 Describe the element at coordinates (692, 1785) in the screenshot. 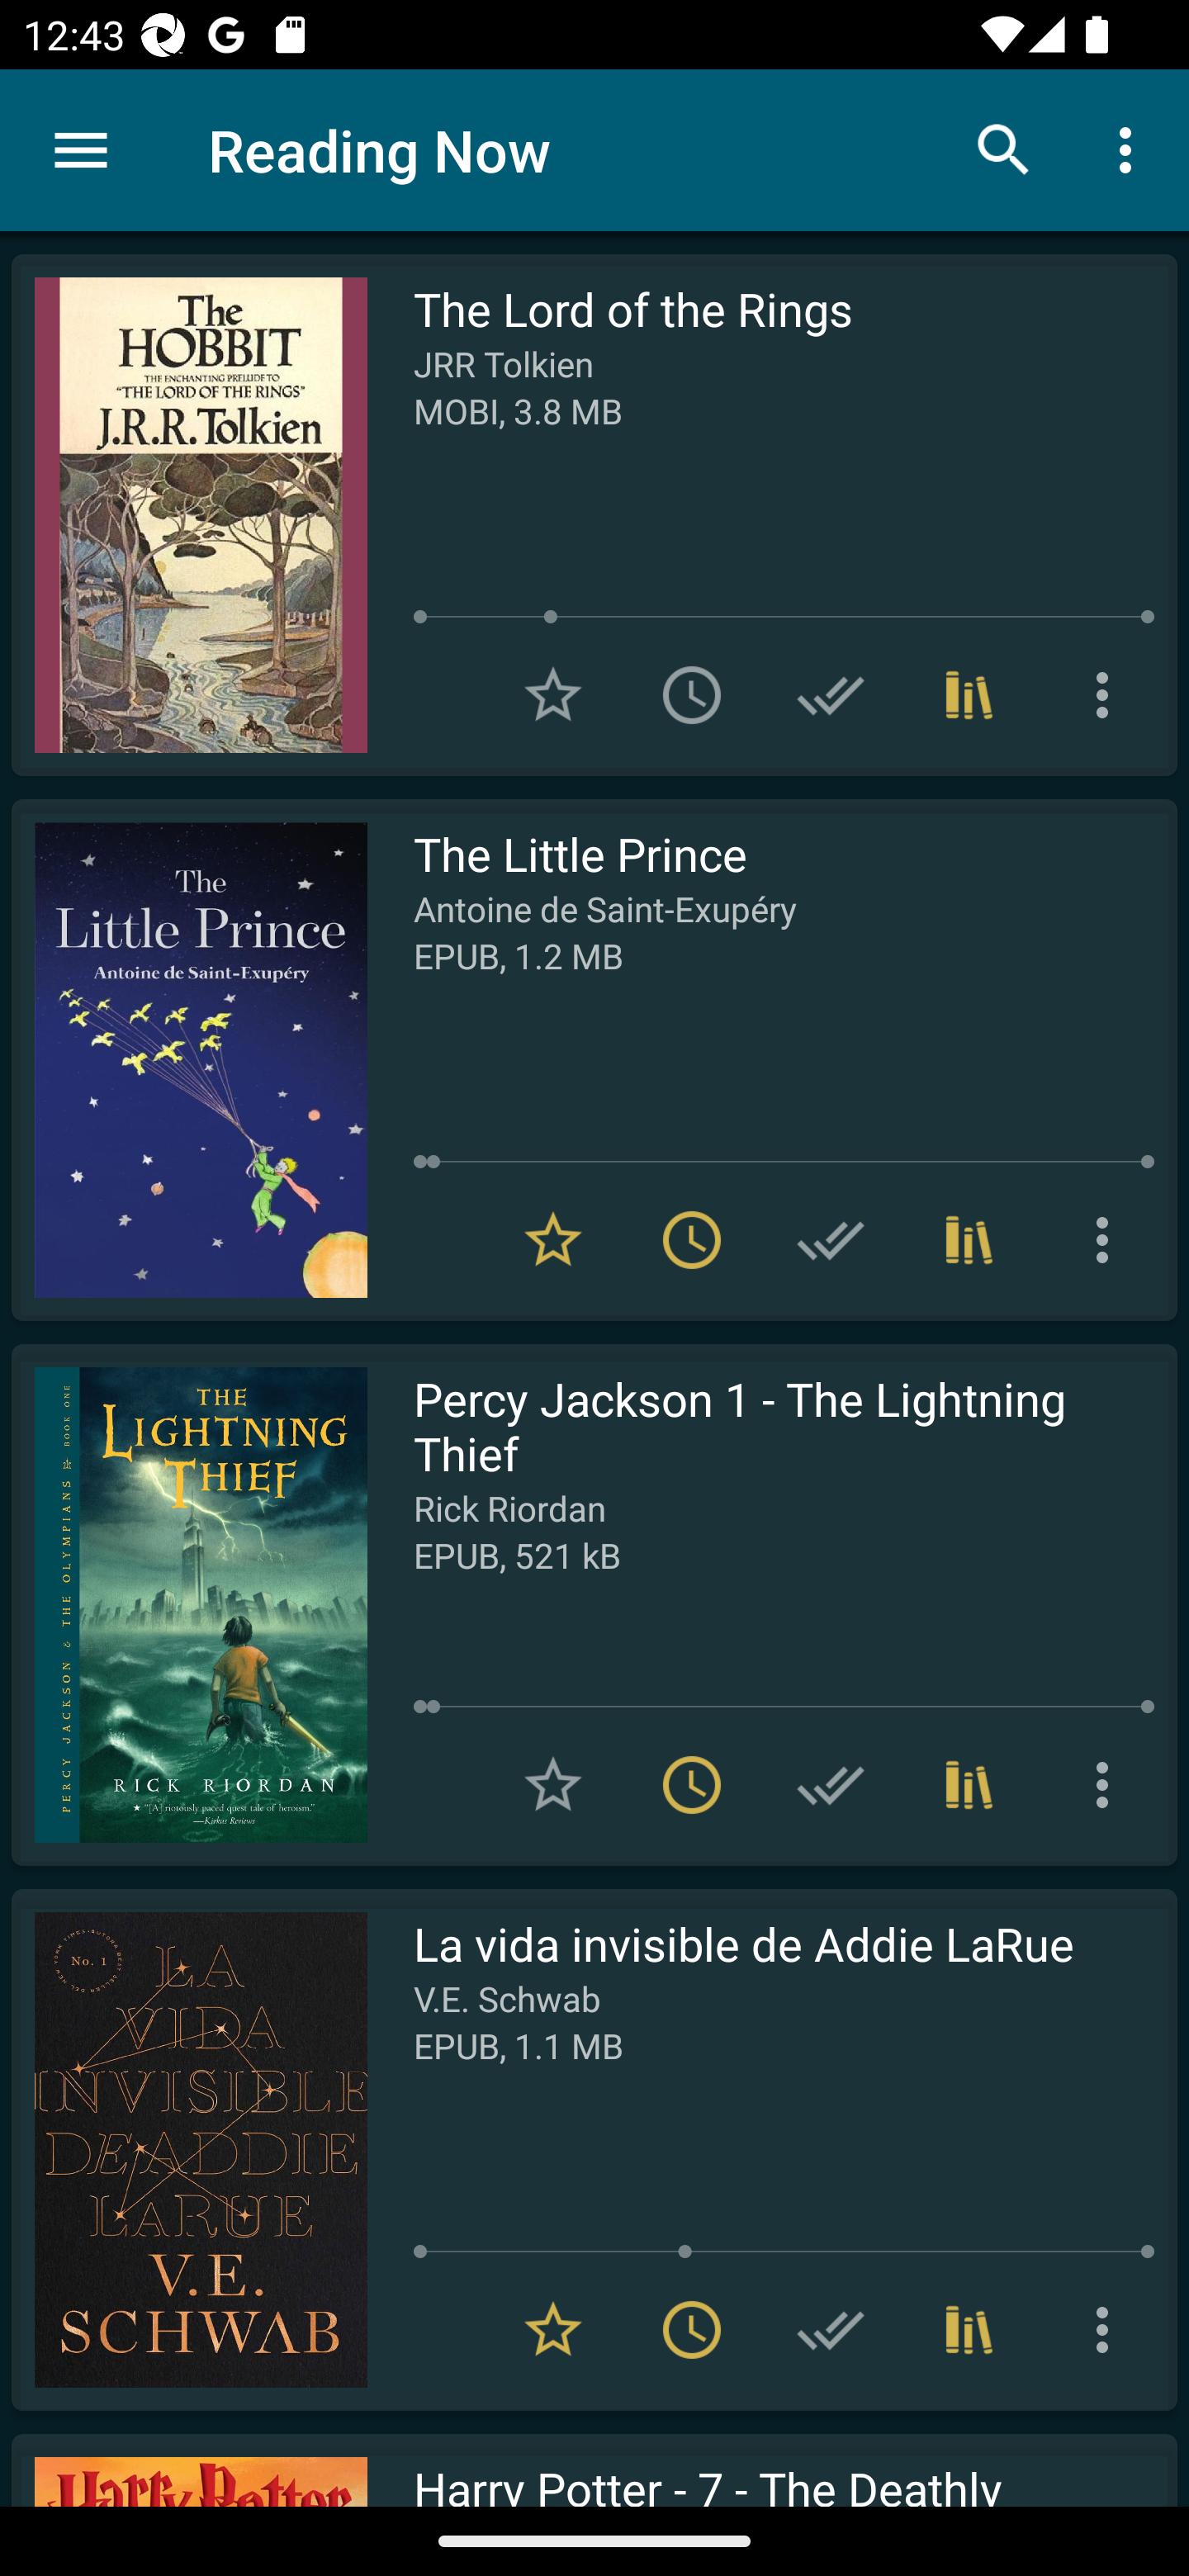

I see `Remove from To read` at that location.